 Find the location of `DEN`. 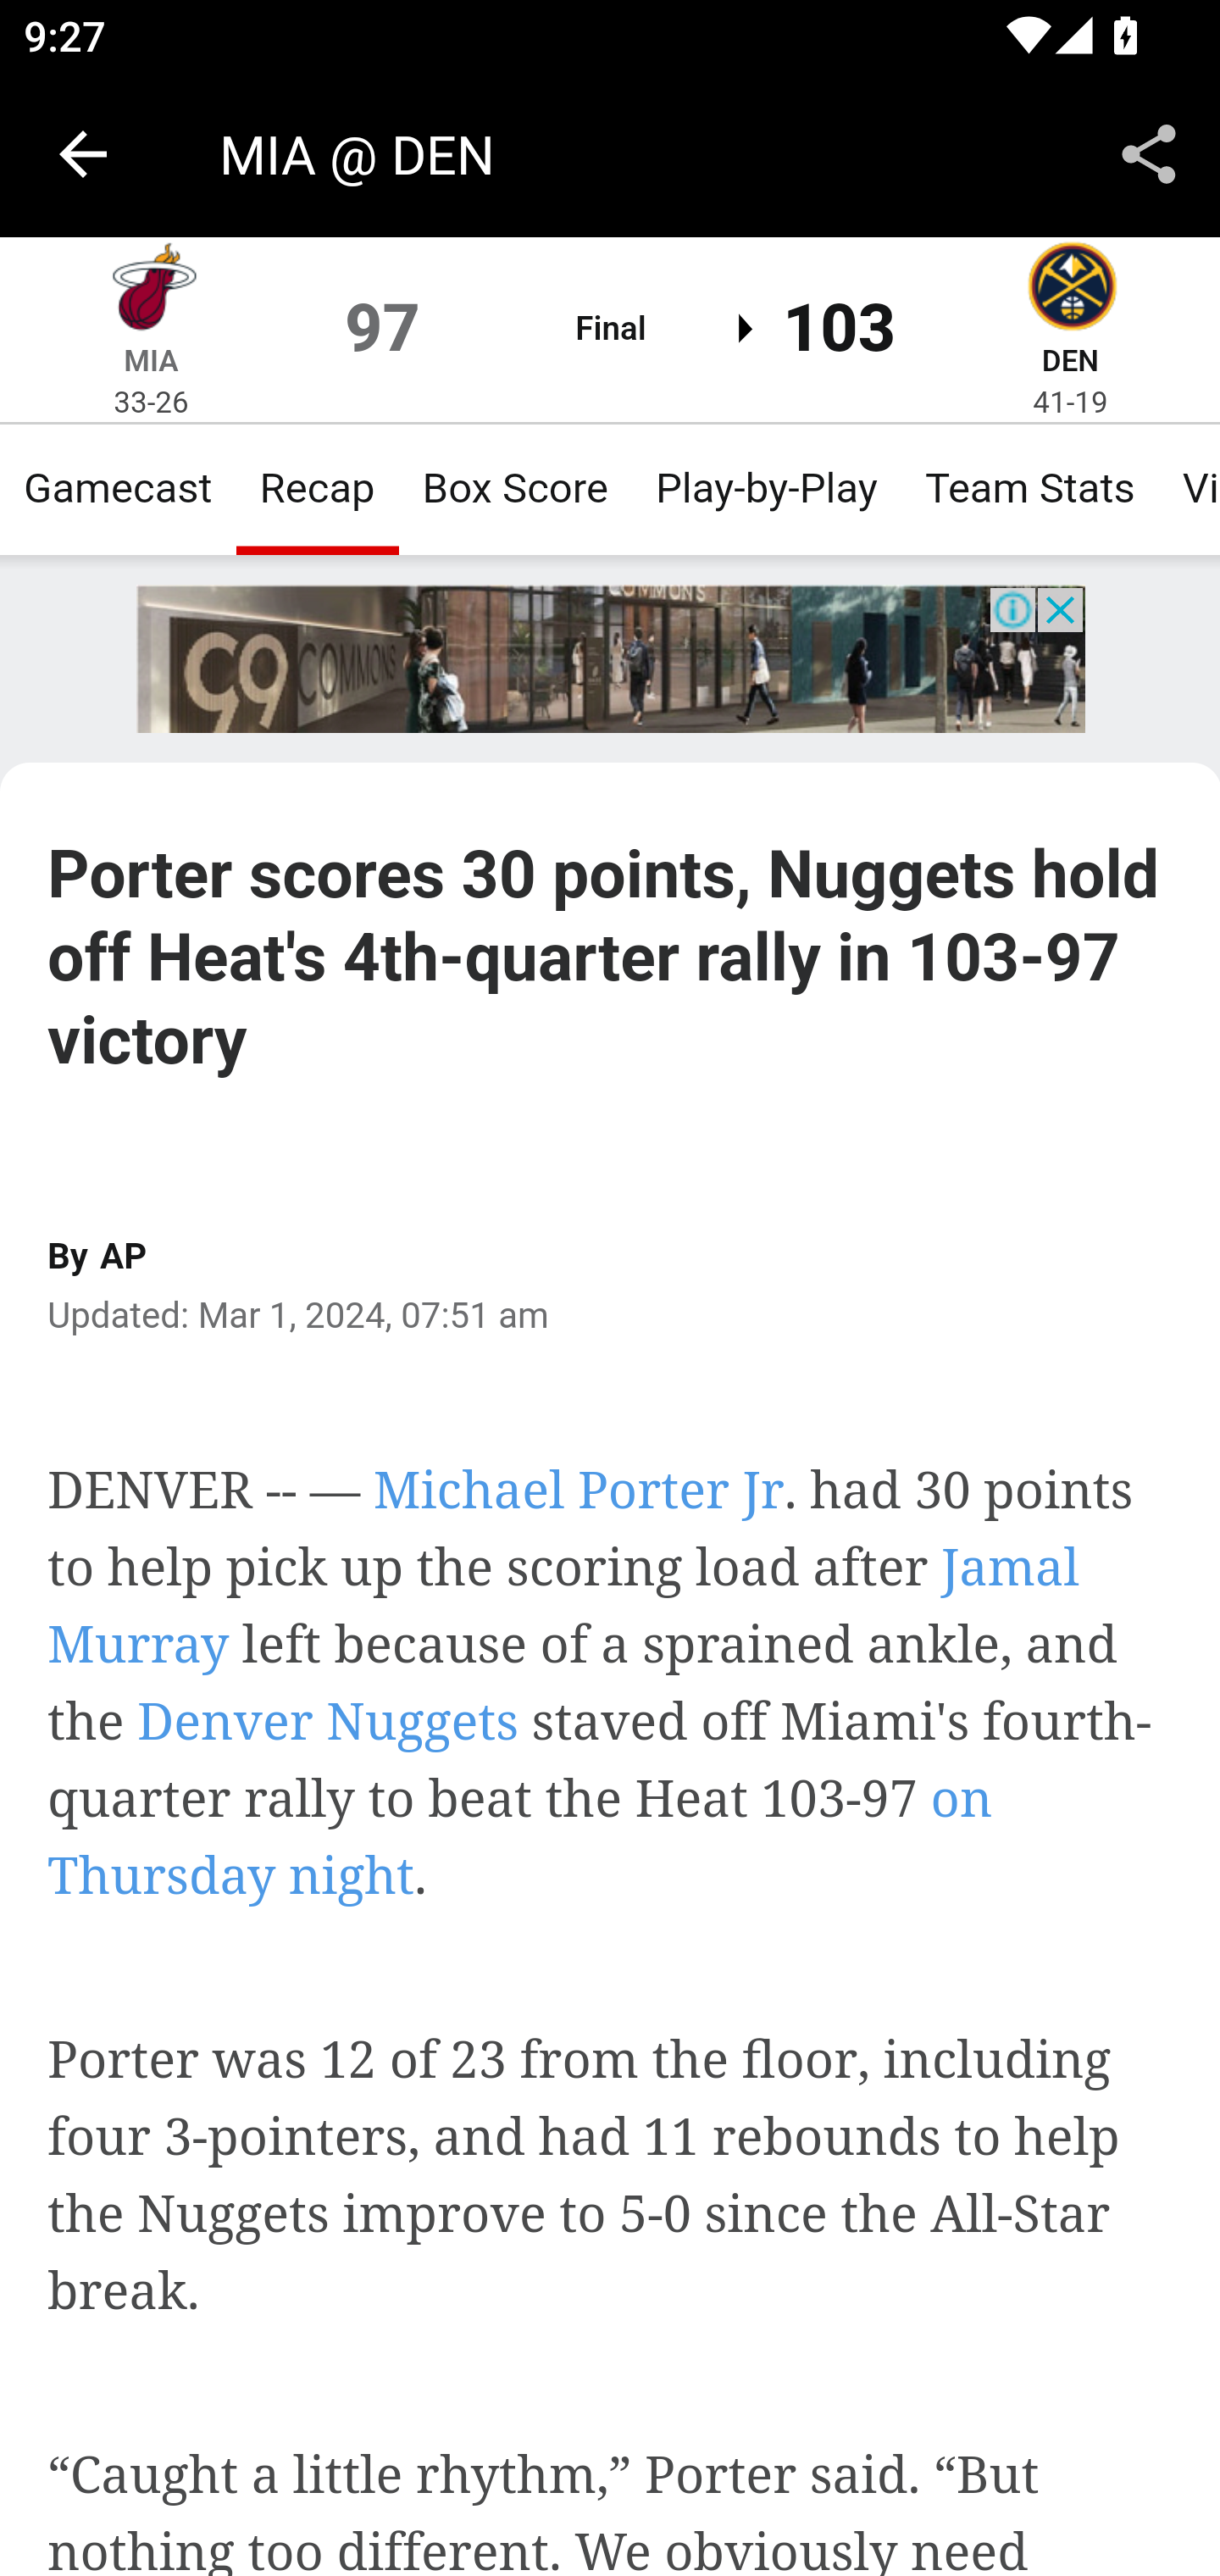

DEN is located at coordinates (1069, 360).